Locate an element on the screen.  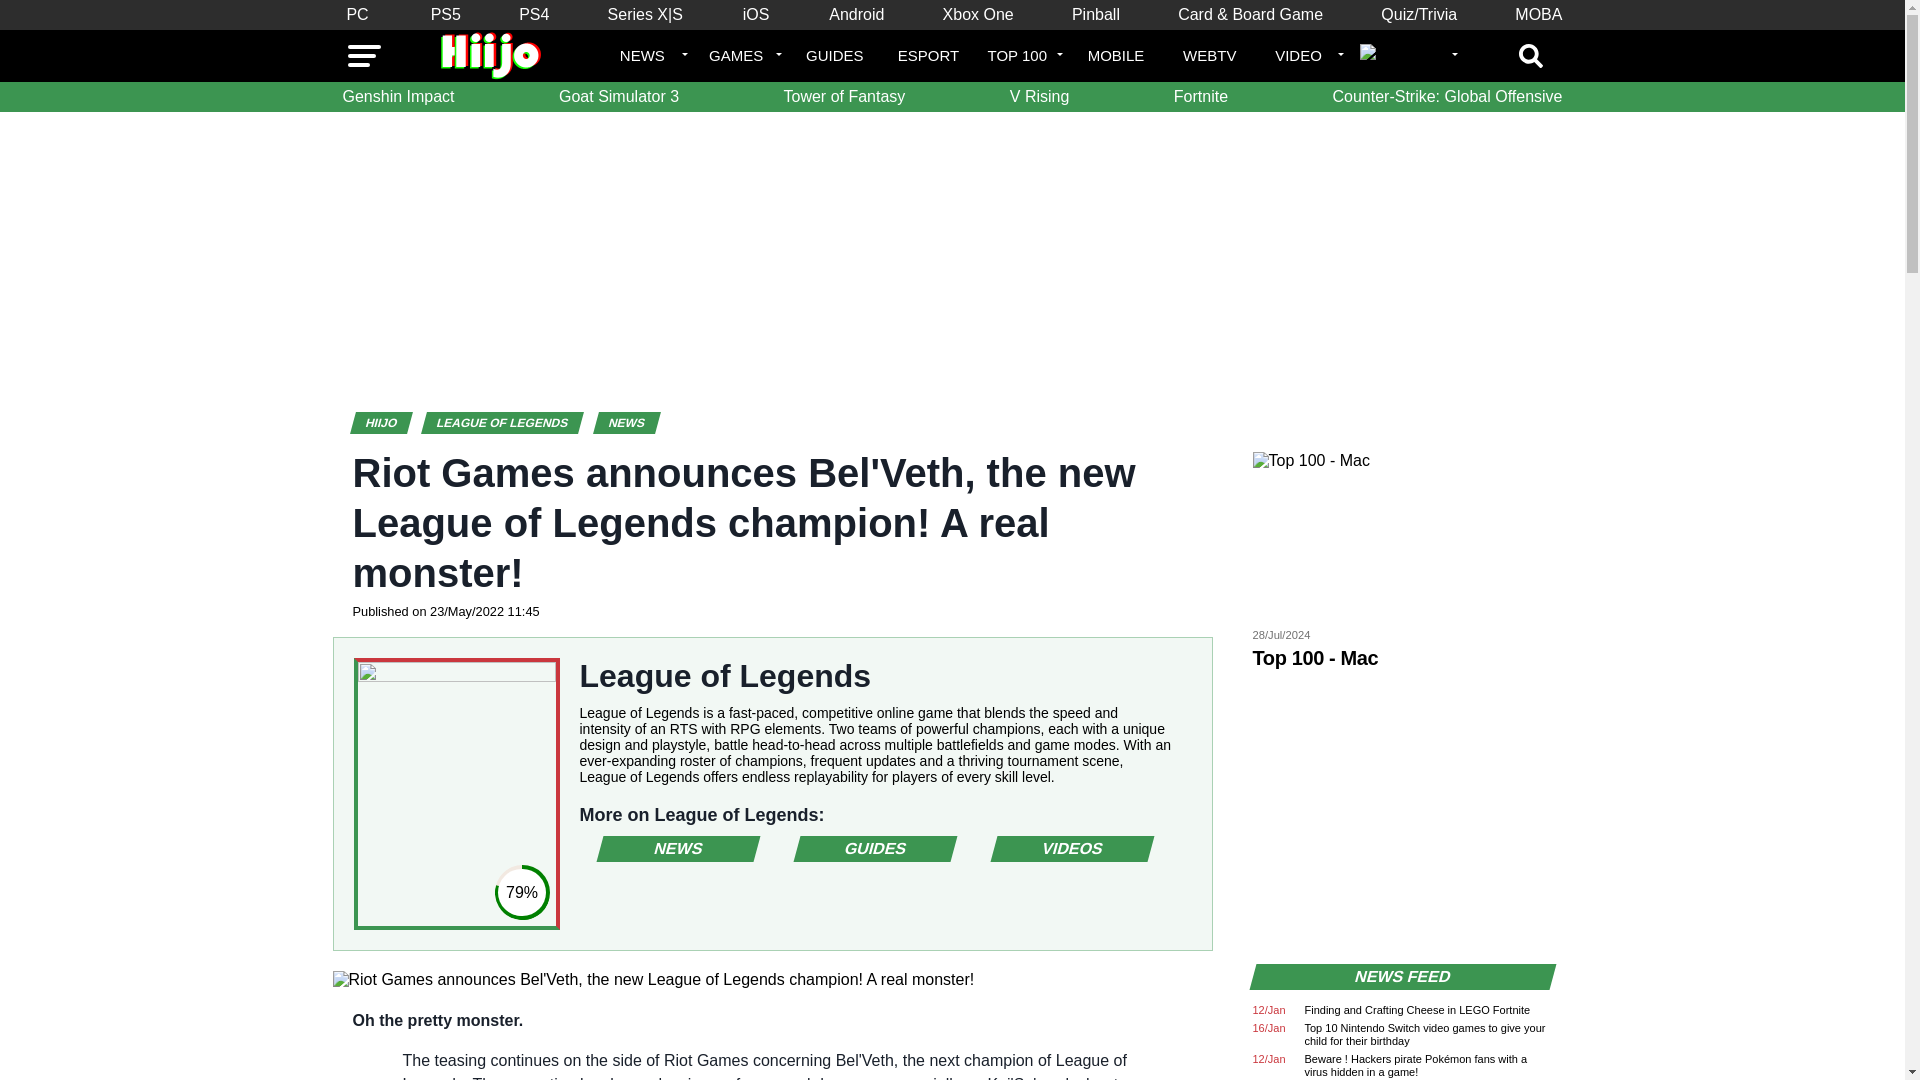
Xbox One is located at coordinates (978, 15).